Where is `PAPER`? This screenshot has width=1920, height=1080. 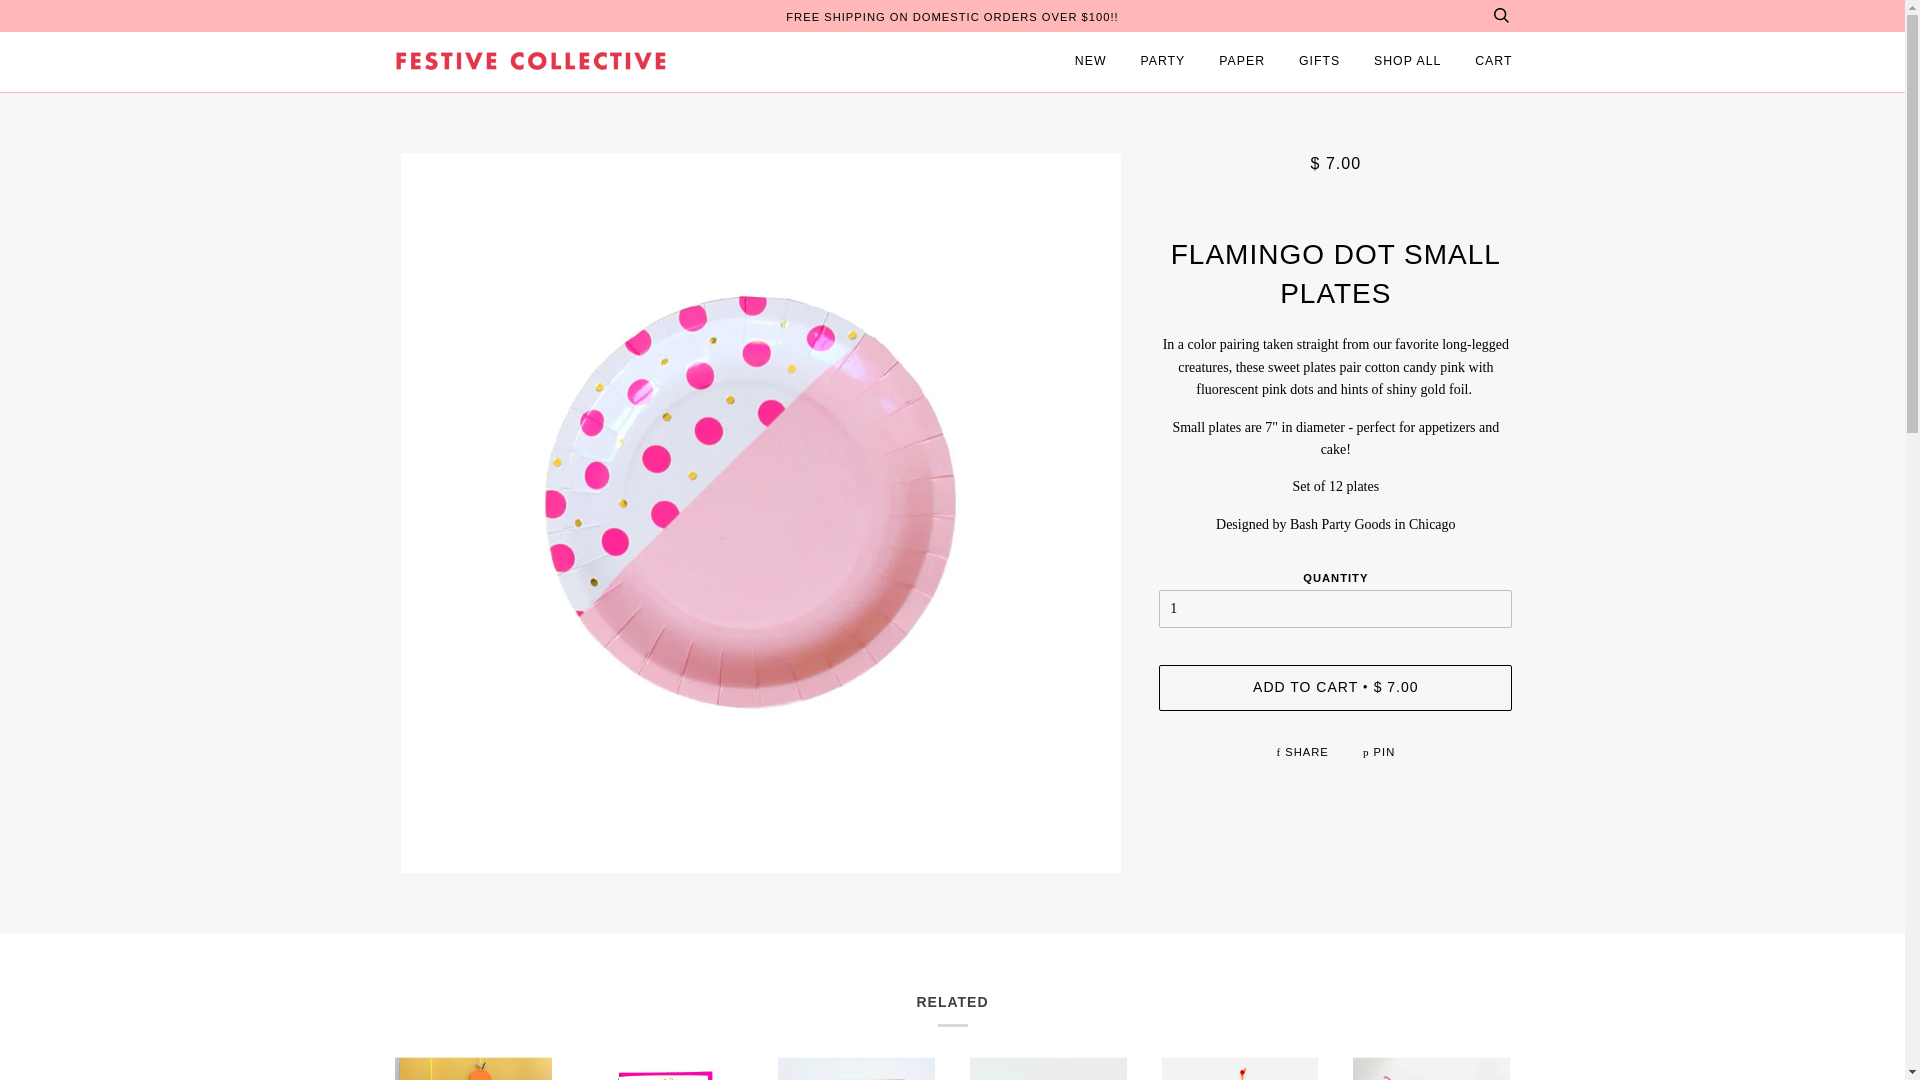 PAPER is located at coordinates (1242, 62).